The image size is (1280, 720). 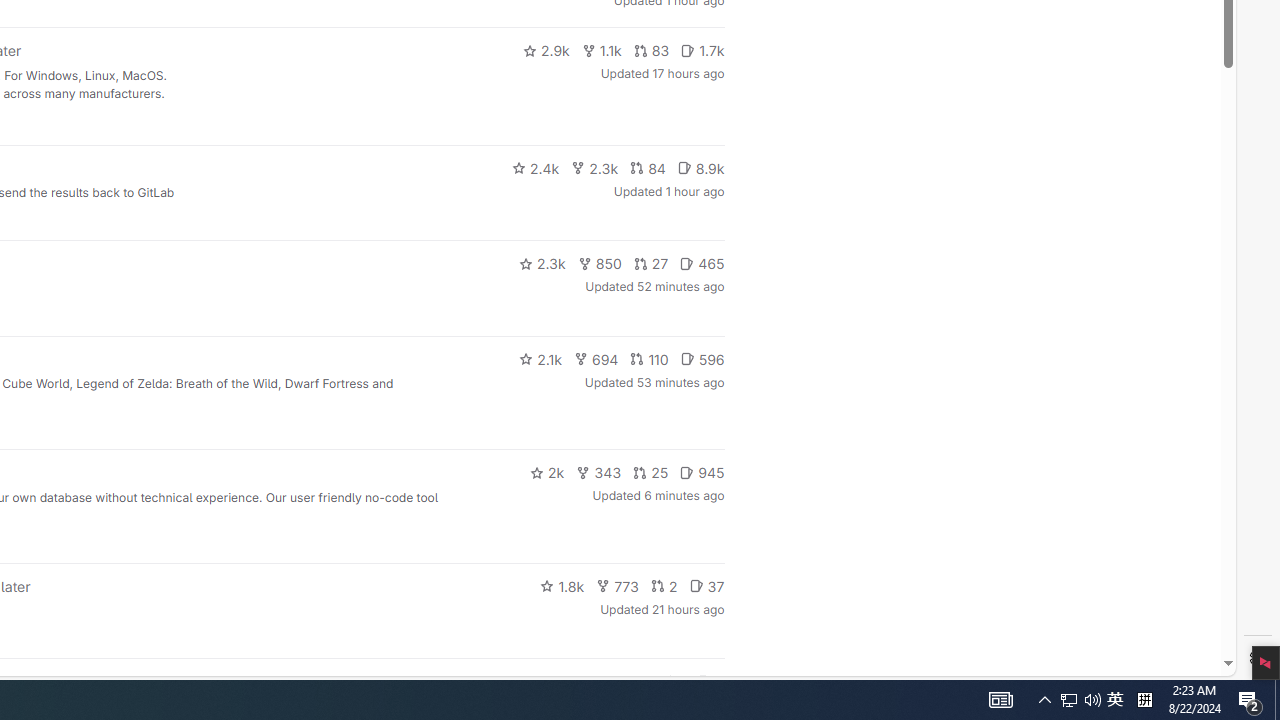 What do you see at coordinates (535, 168) in the screenshot?
I see `2.4k` at bounding box center [535, 168].